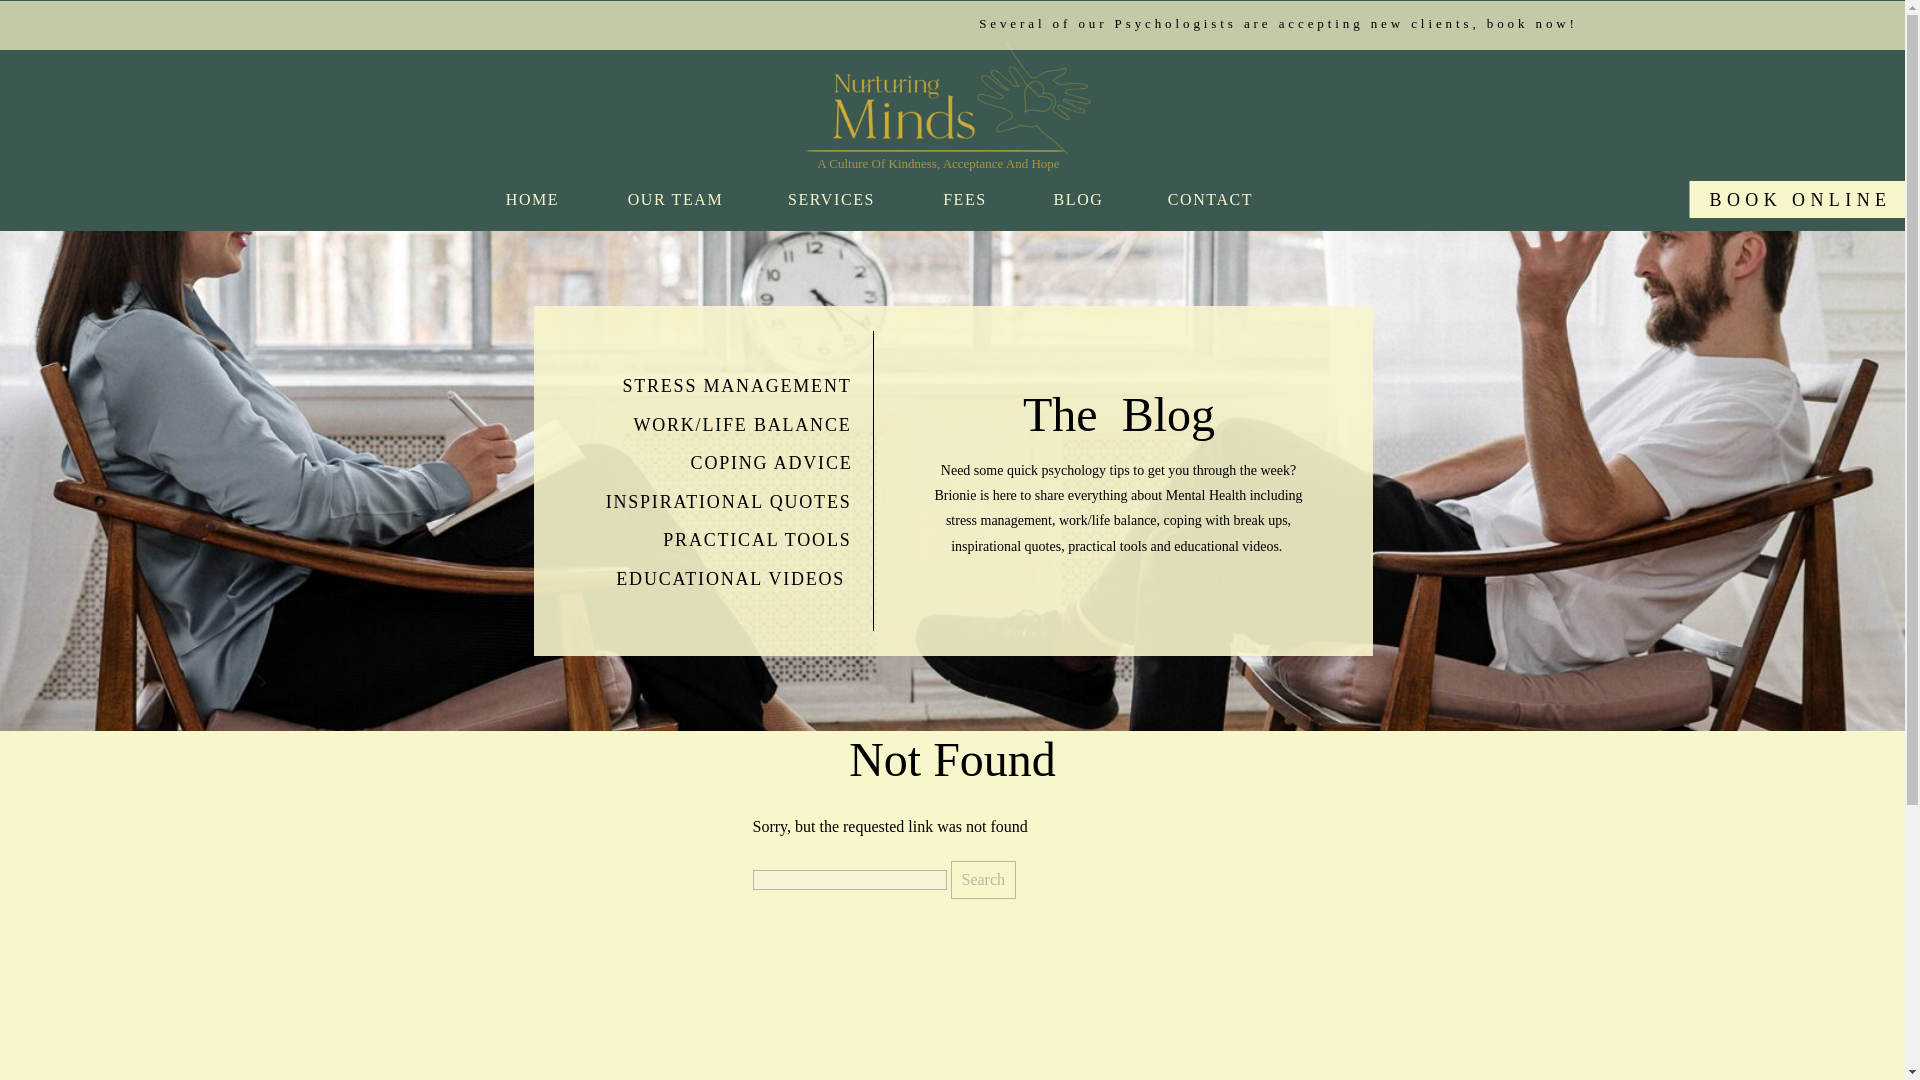 This screenshot has width=1920, height=1080. What do you see at coordinates (1078, 204) in the screenshot?
I see `BLOG` at bounding box center [1078, 204].